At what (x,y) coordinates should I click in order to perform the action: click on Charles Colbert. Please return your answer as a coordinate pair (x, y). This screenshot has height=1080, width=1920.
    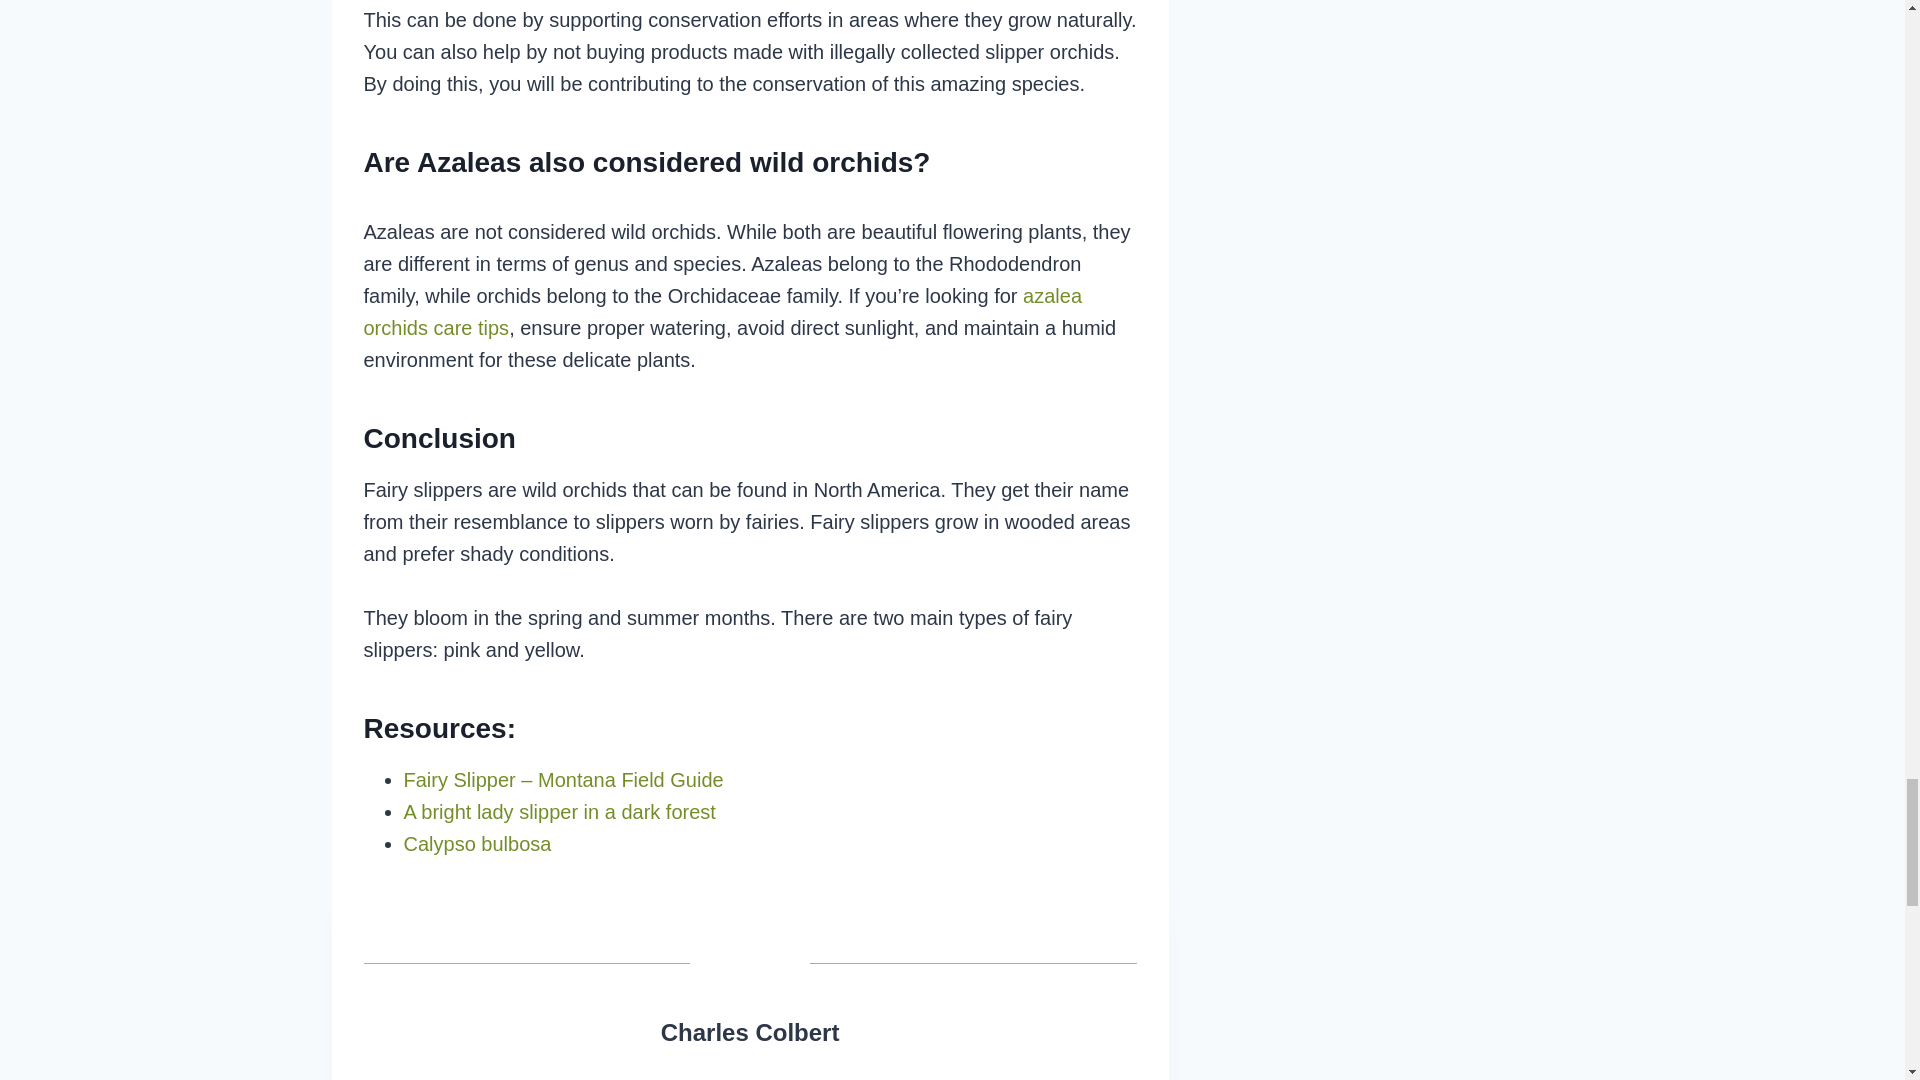
    Looking at the image, I should click on (750, 1032).